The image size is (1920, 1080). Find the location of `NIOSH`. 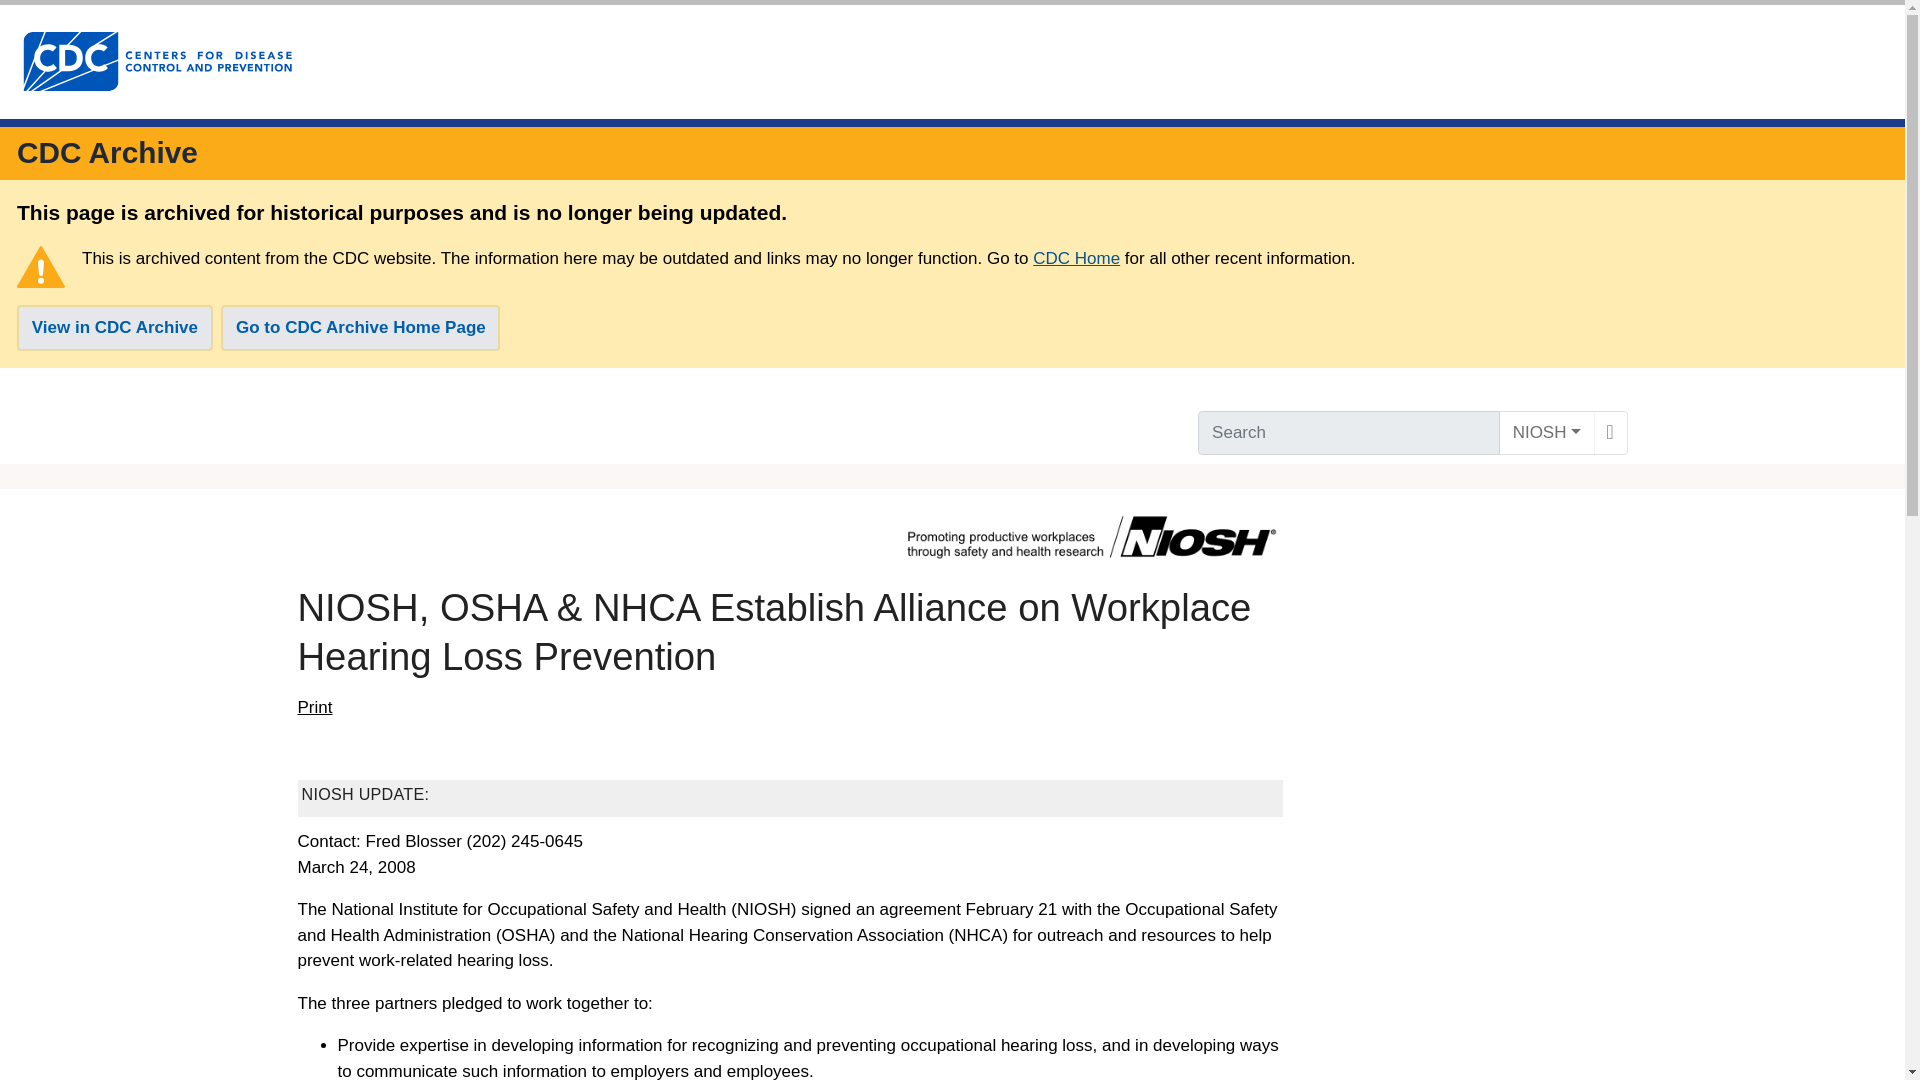

NIOSH is located at coordinates (1547, 433).